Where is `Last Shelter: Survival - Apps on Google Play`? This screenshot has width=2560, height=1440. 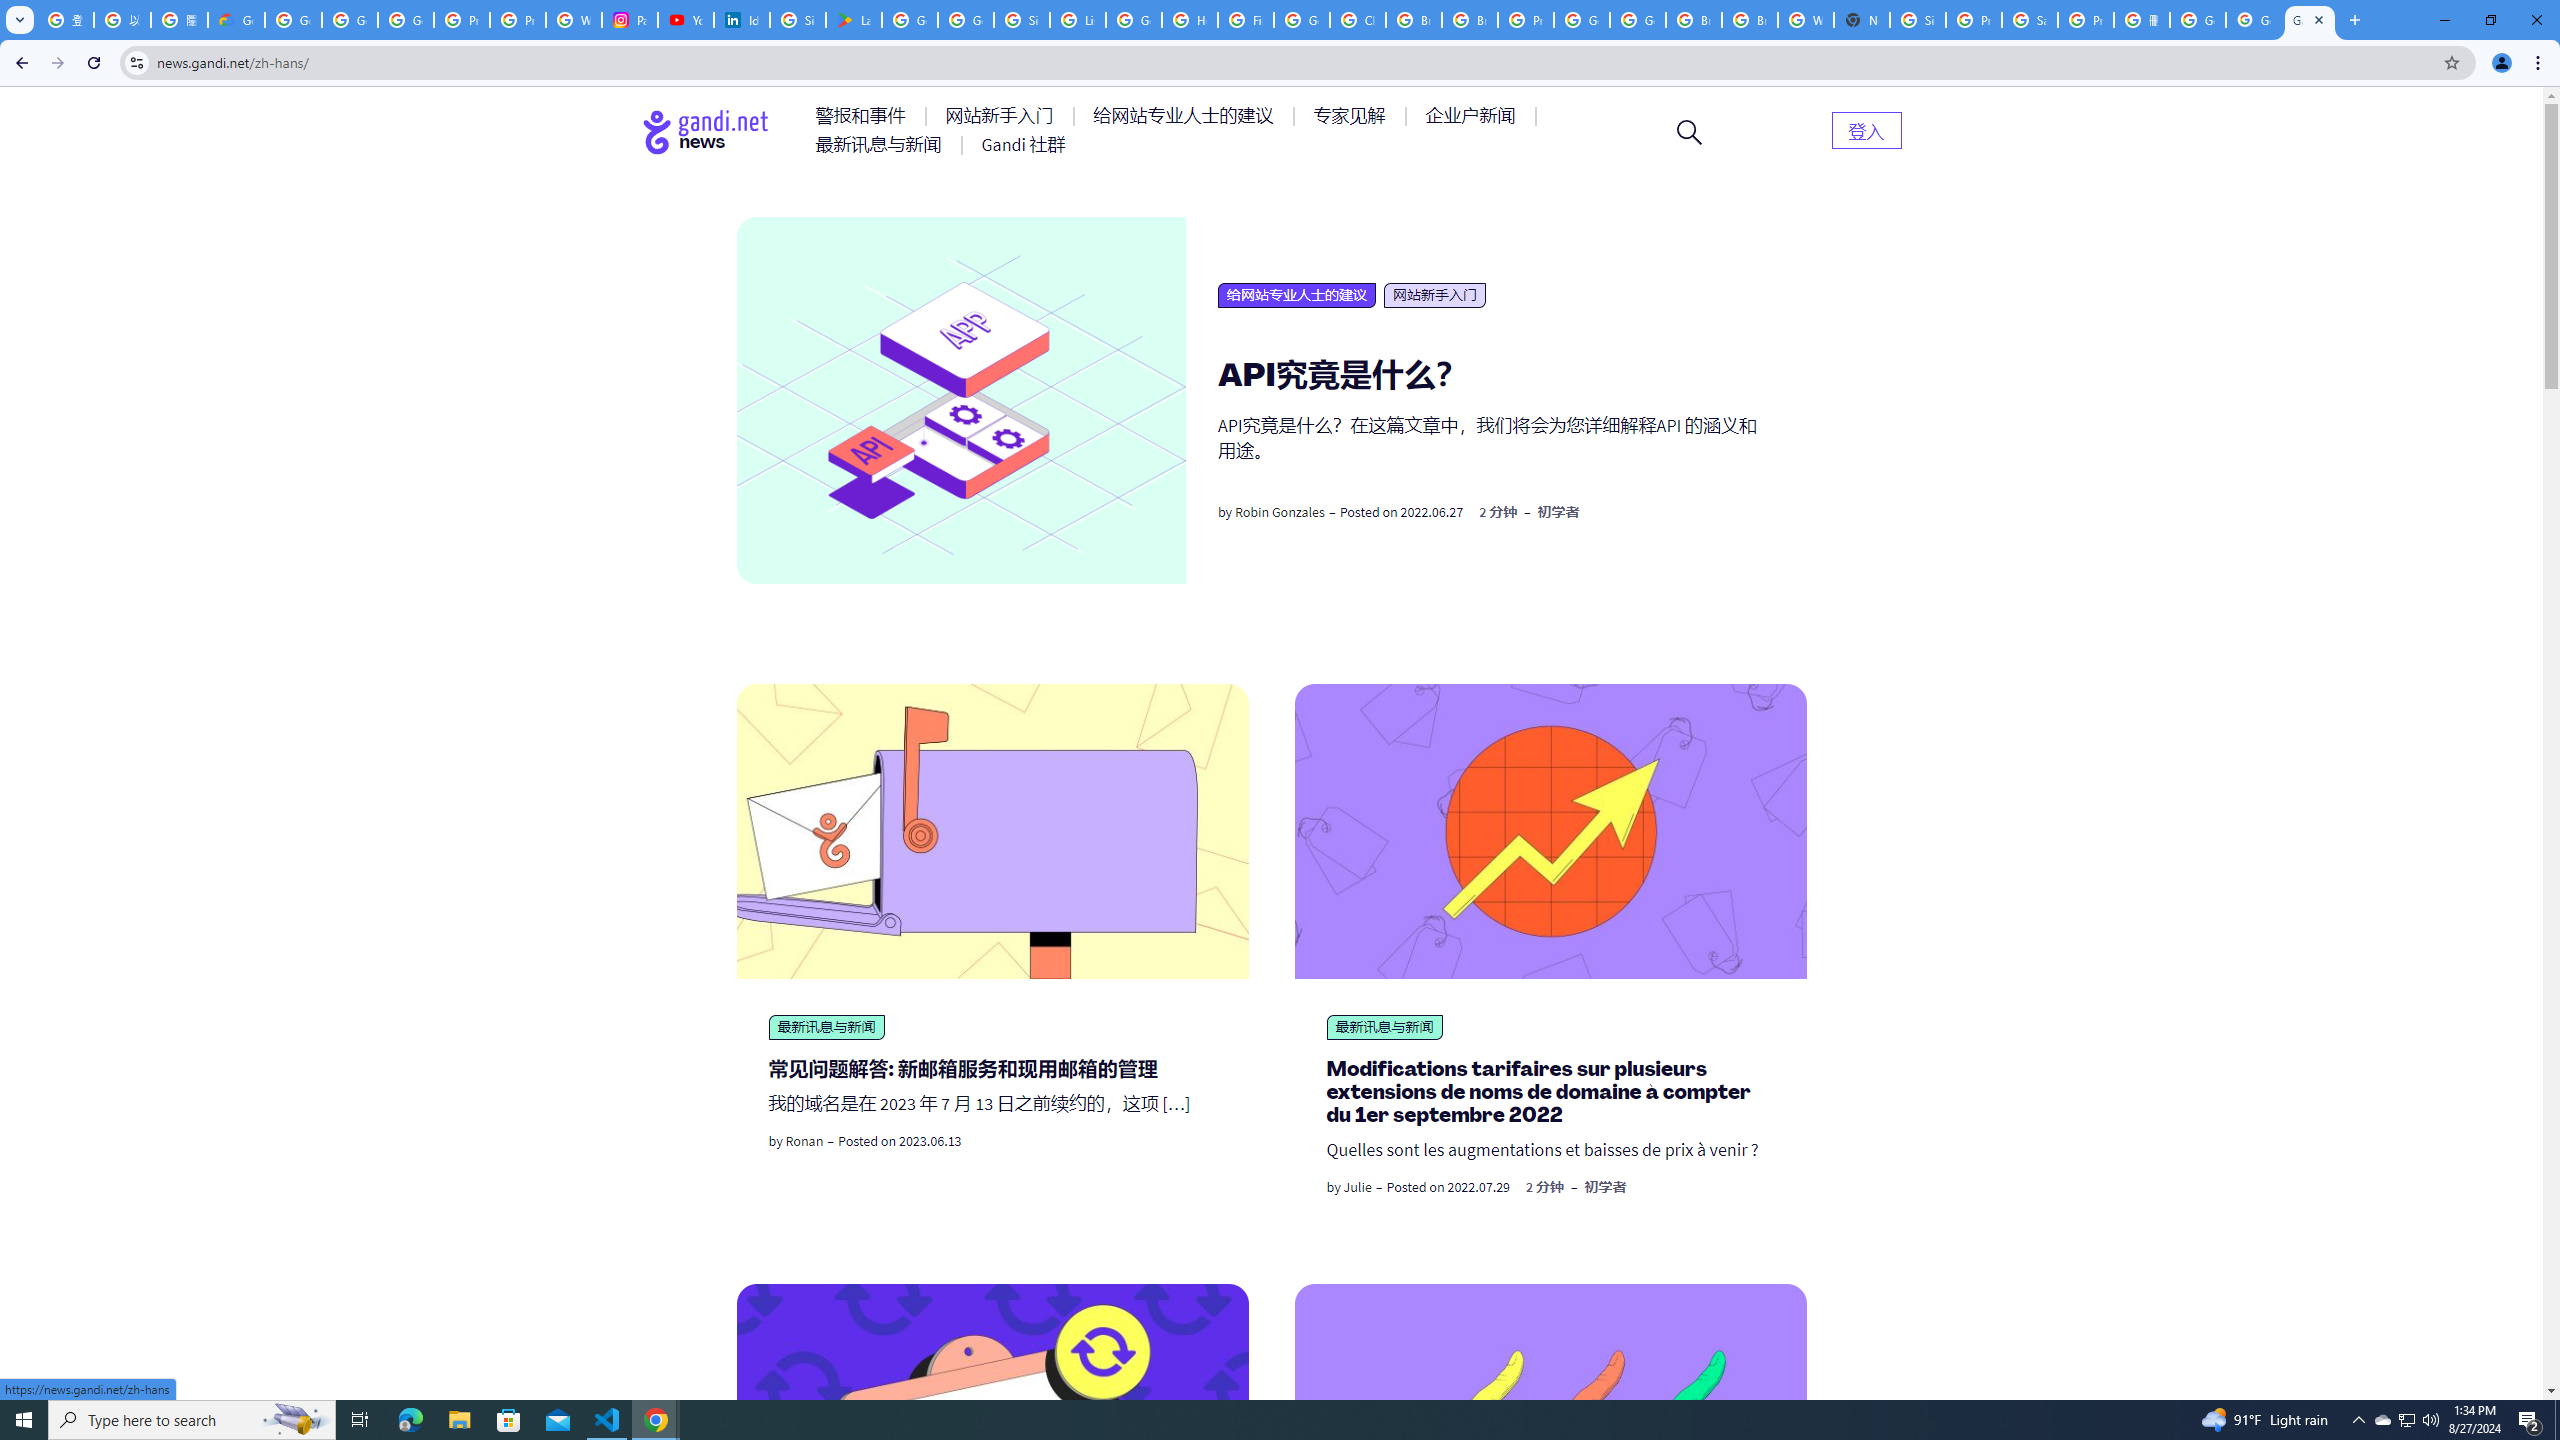
Last Shelter: Survival - Apps on Google Play is located at coordinates (853, 20).